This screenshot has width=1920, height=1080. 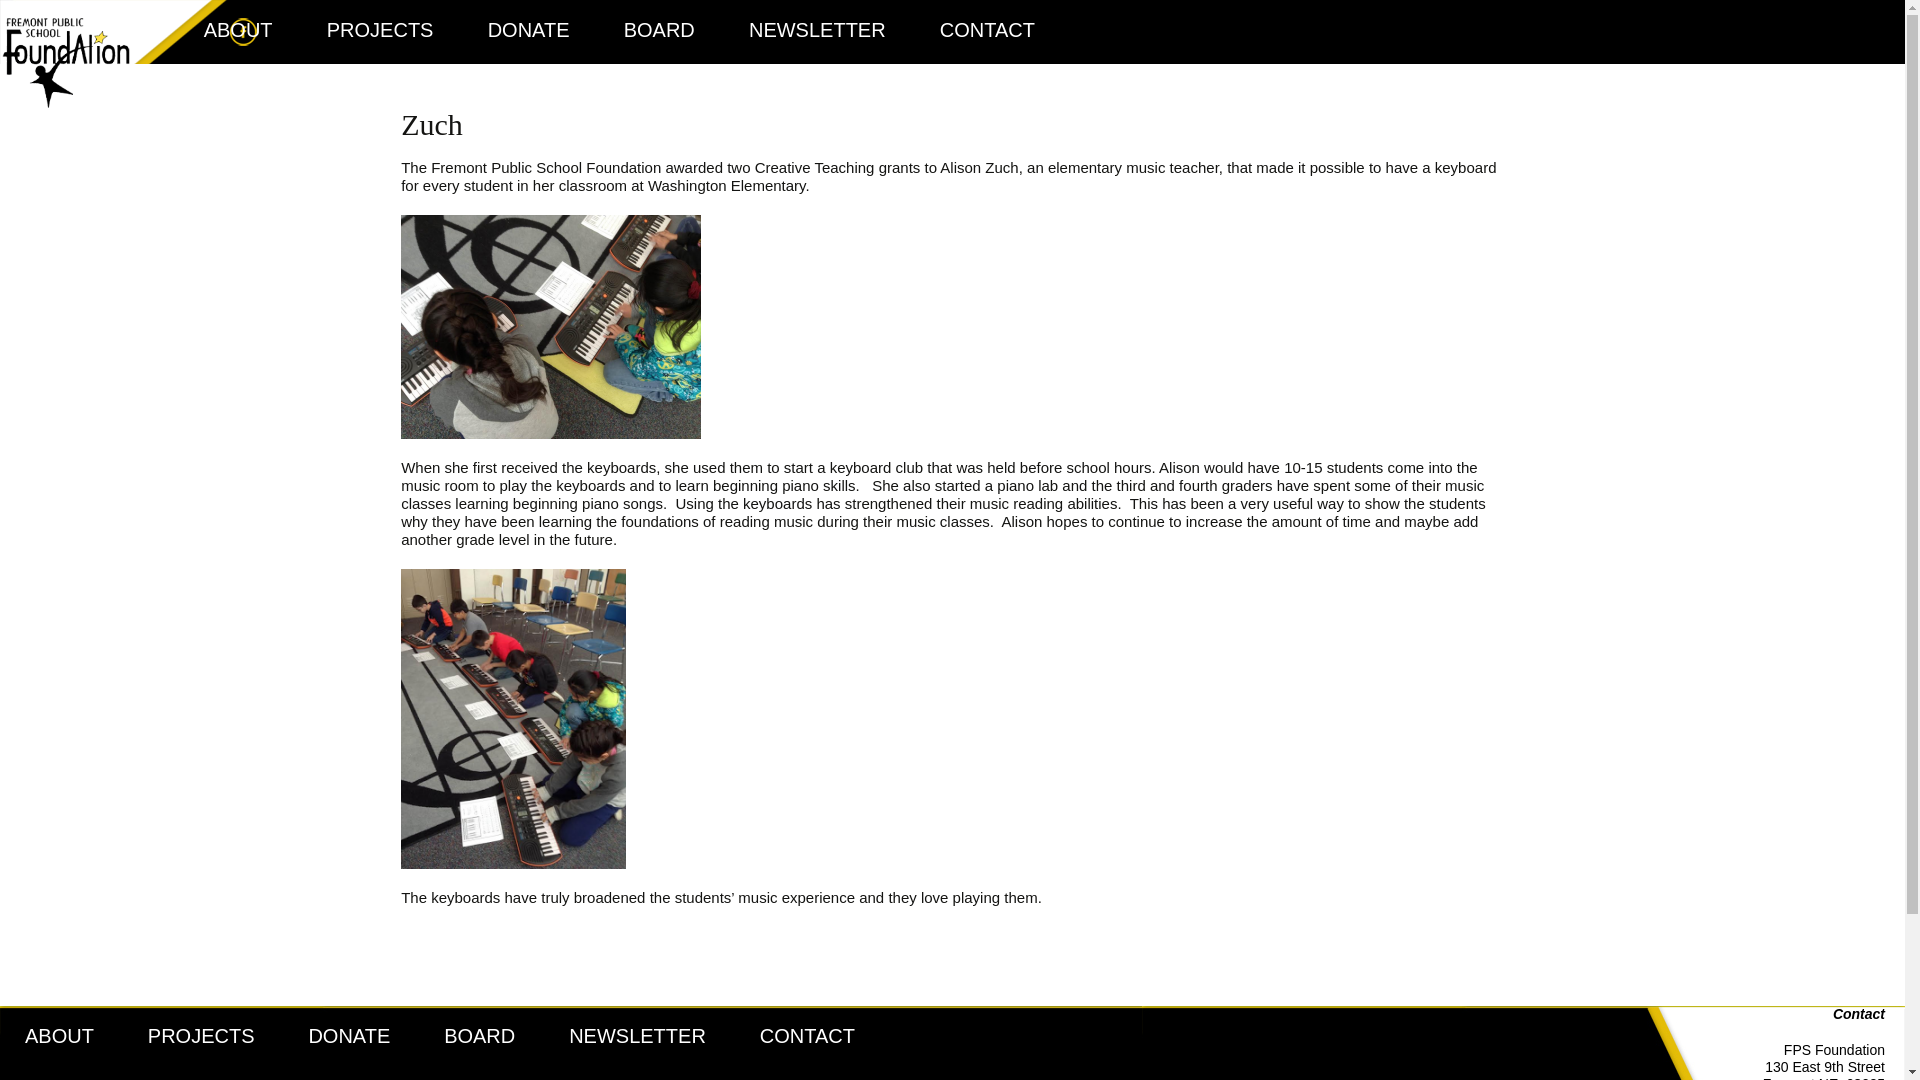 What do you see at coordinates (478, 1035) in the screenshot?
I see `BOARD` at bounding box center [478, 1035].